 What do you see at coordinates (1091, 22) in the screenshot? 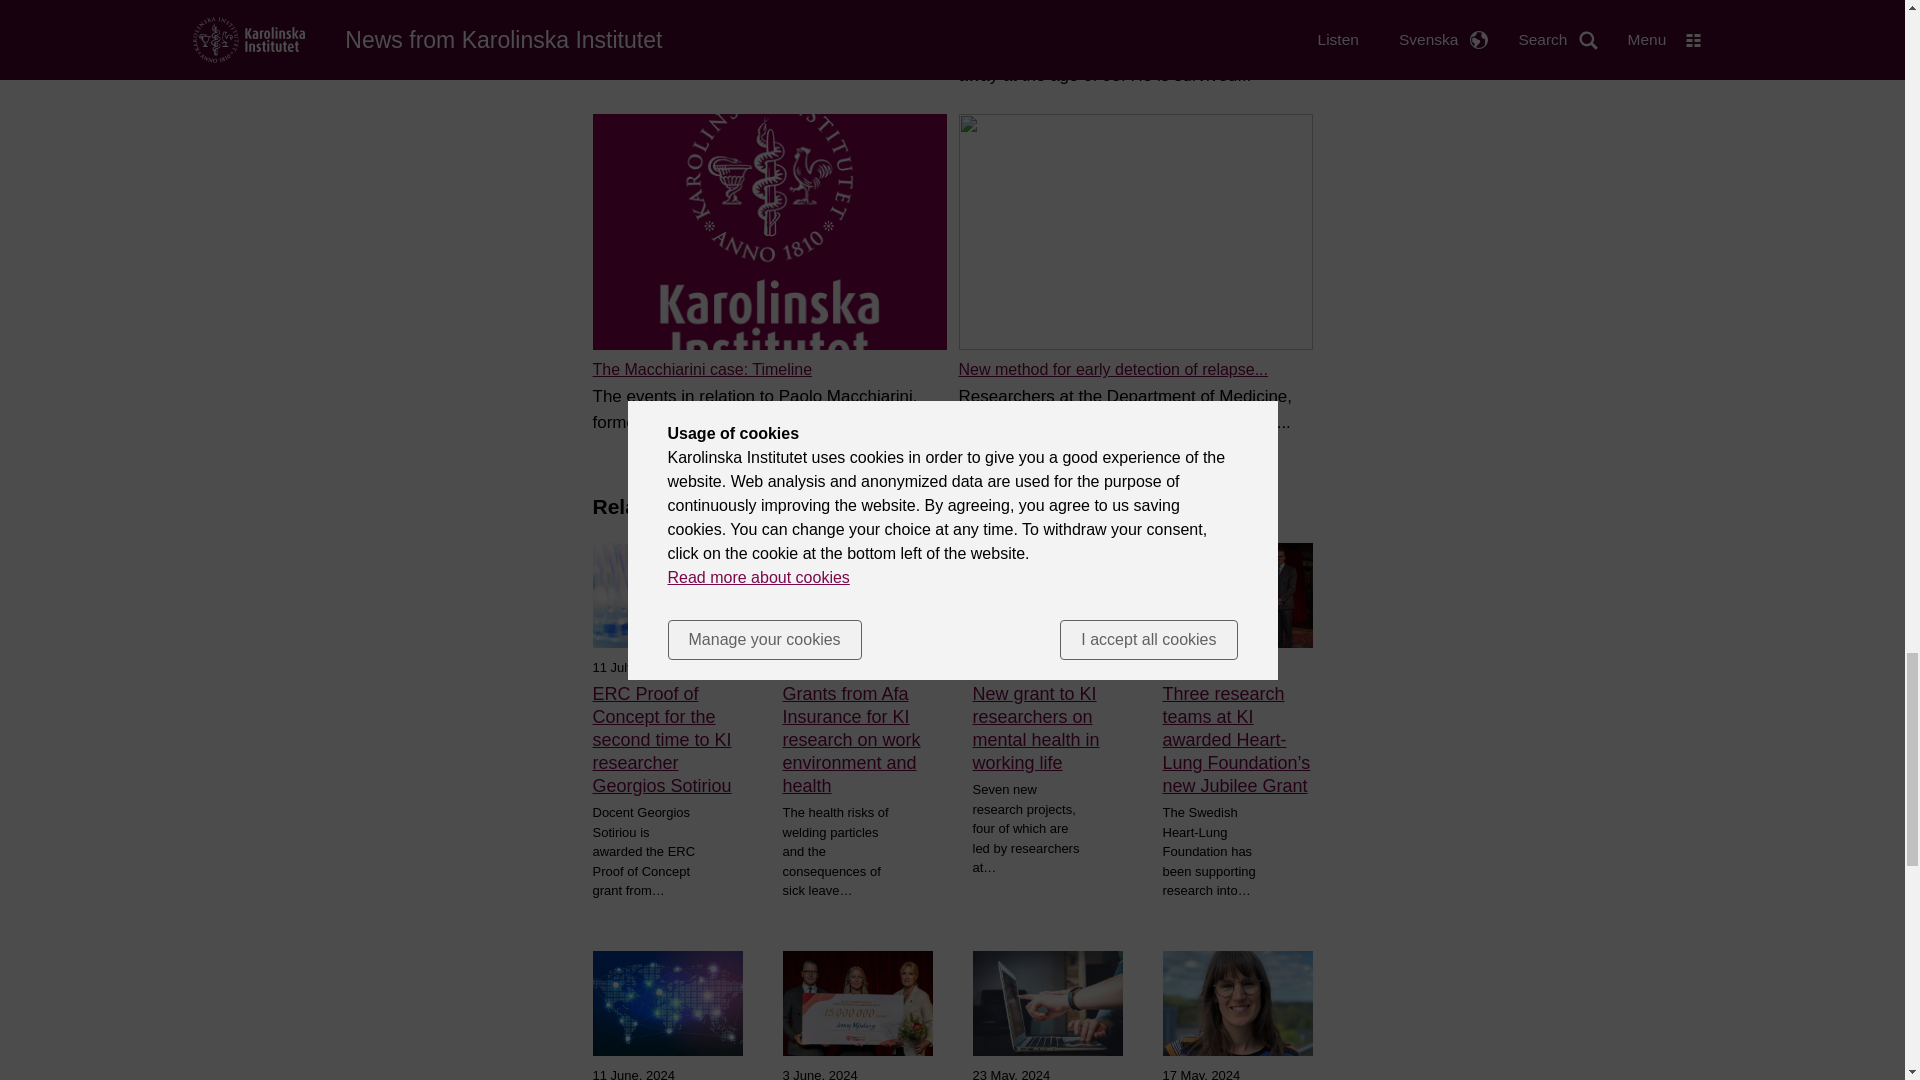
I see `In memory of Lennart Levi, 19302024` at bounding box center [1091, 22].